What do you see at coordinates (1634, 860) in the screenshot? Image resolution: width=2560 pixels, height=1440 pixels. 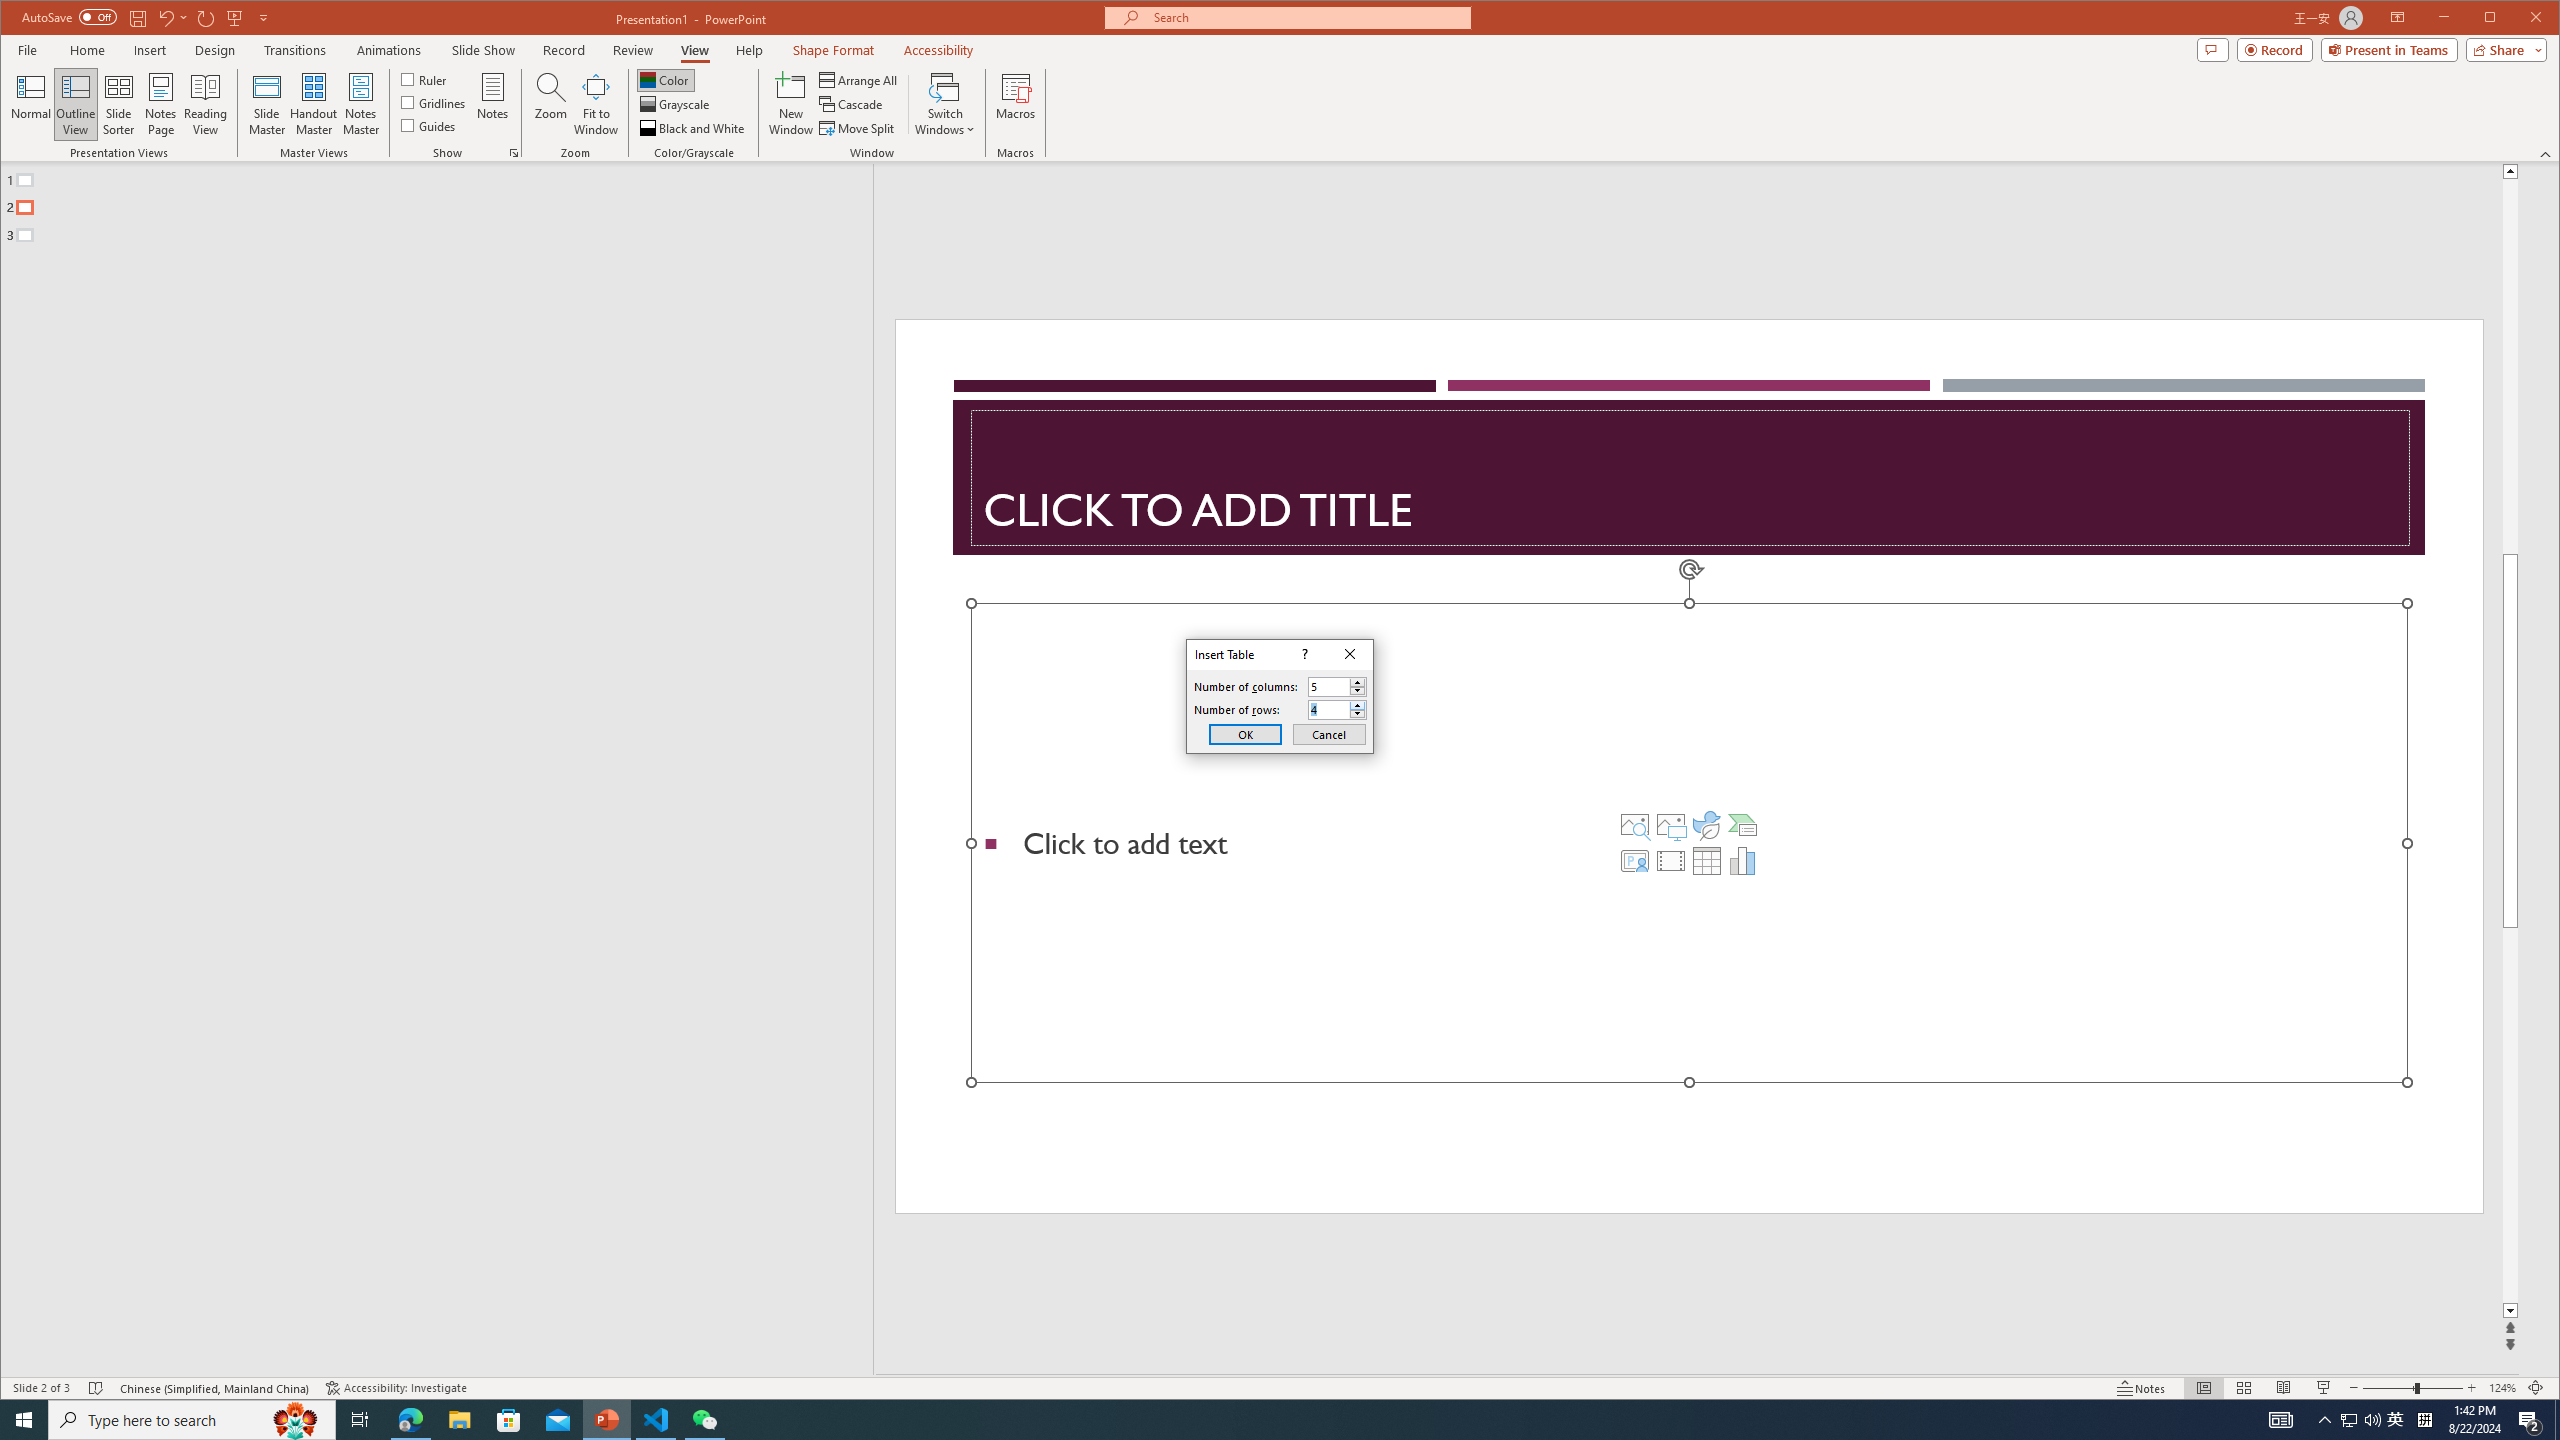 I see `Insert Cameo` at bounding box center [1634, 860].